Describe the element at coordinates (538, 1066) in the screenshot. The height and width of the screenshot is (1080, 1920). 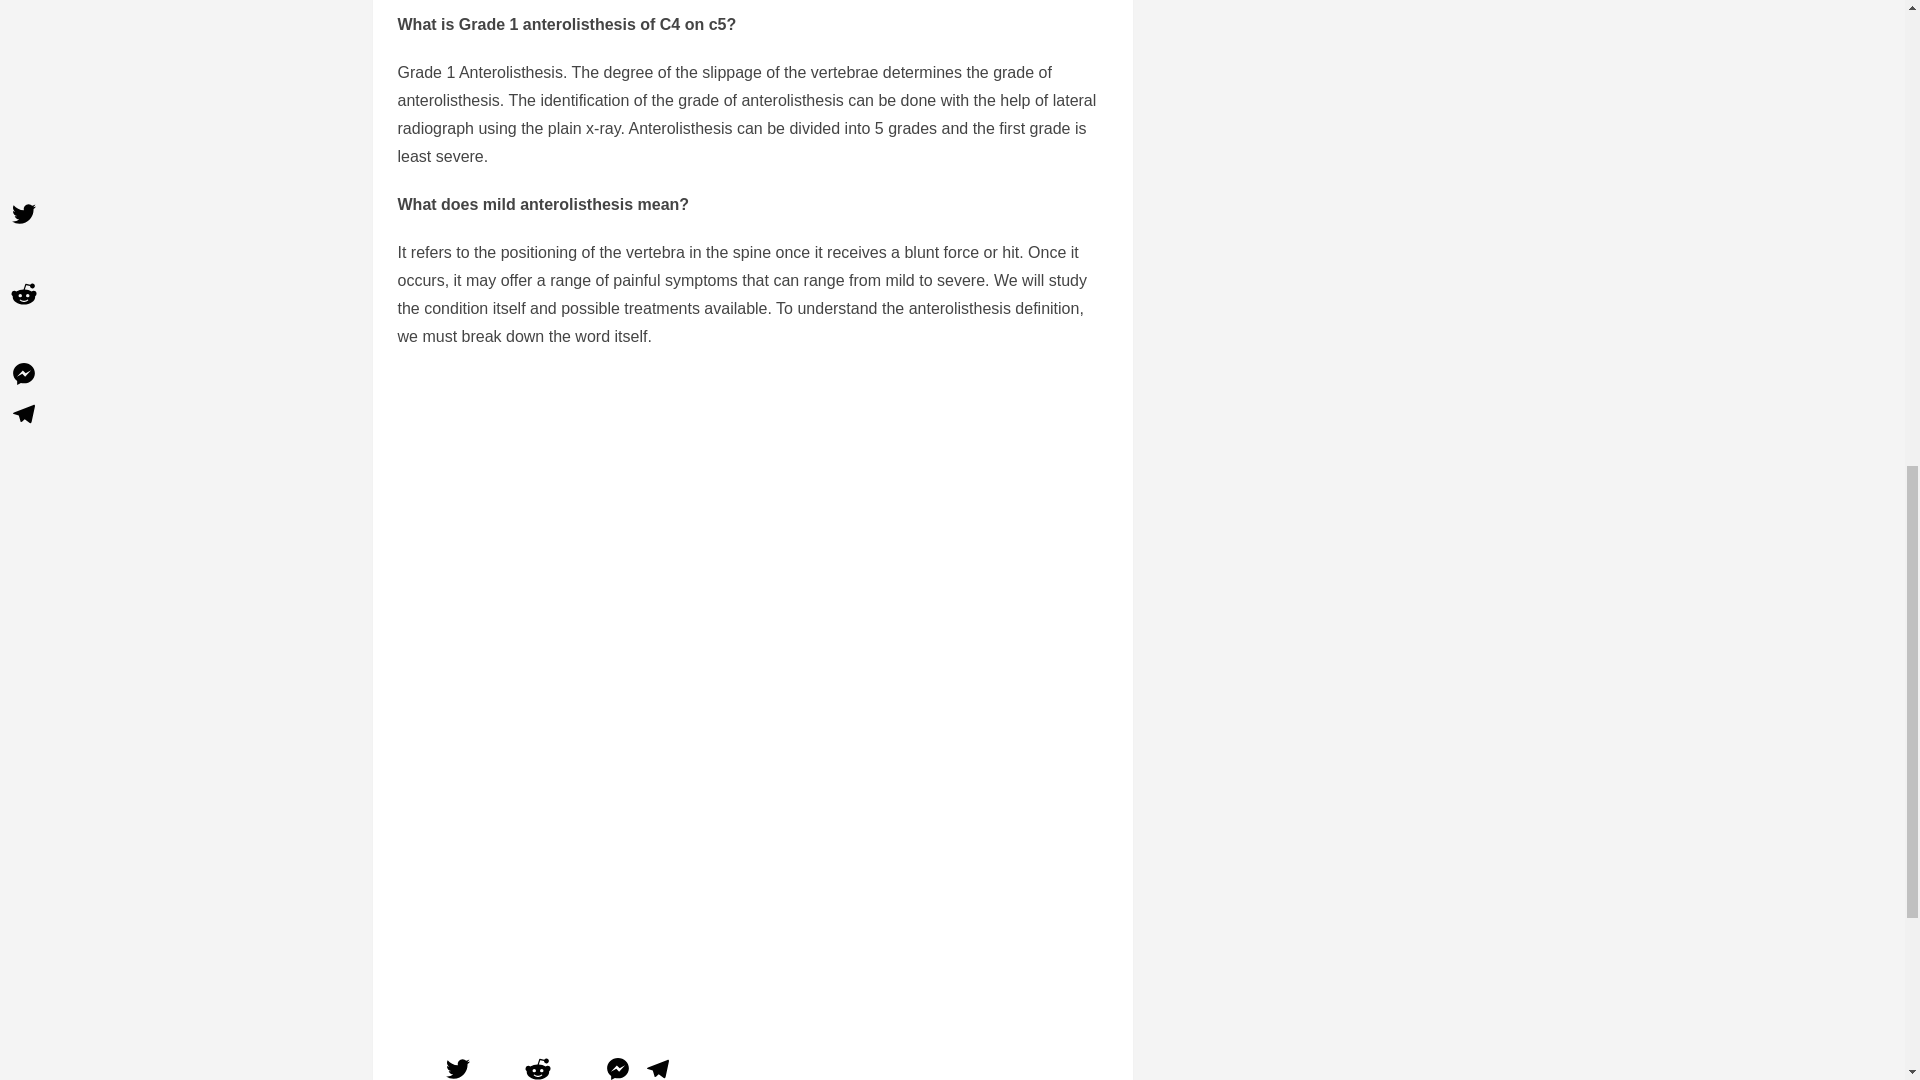
I see `Reddit` at that location.